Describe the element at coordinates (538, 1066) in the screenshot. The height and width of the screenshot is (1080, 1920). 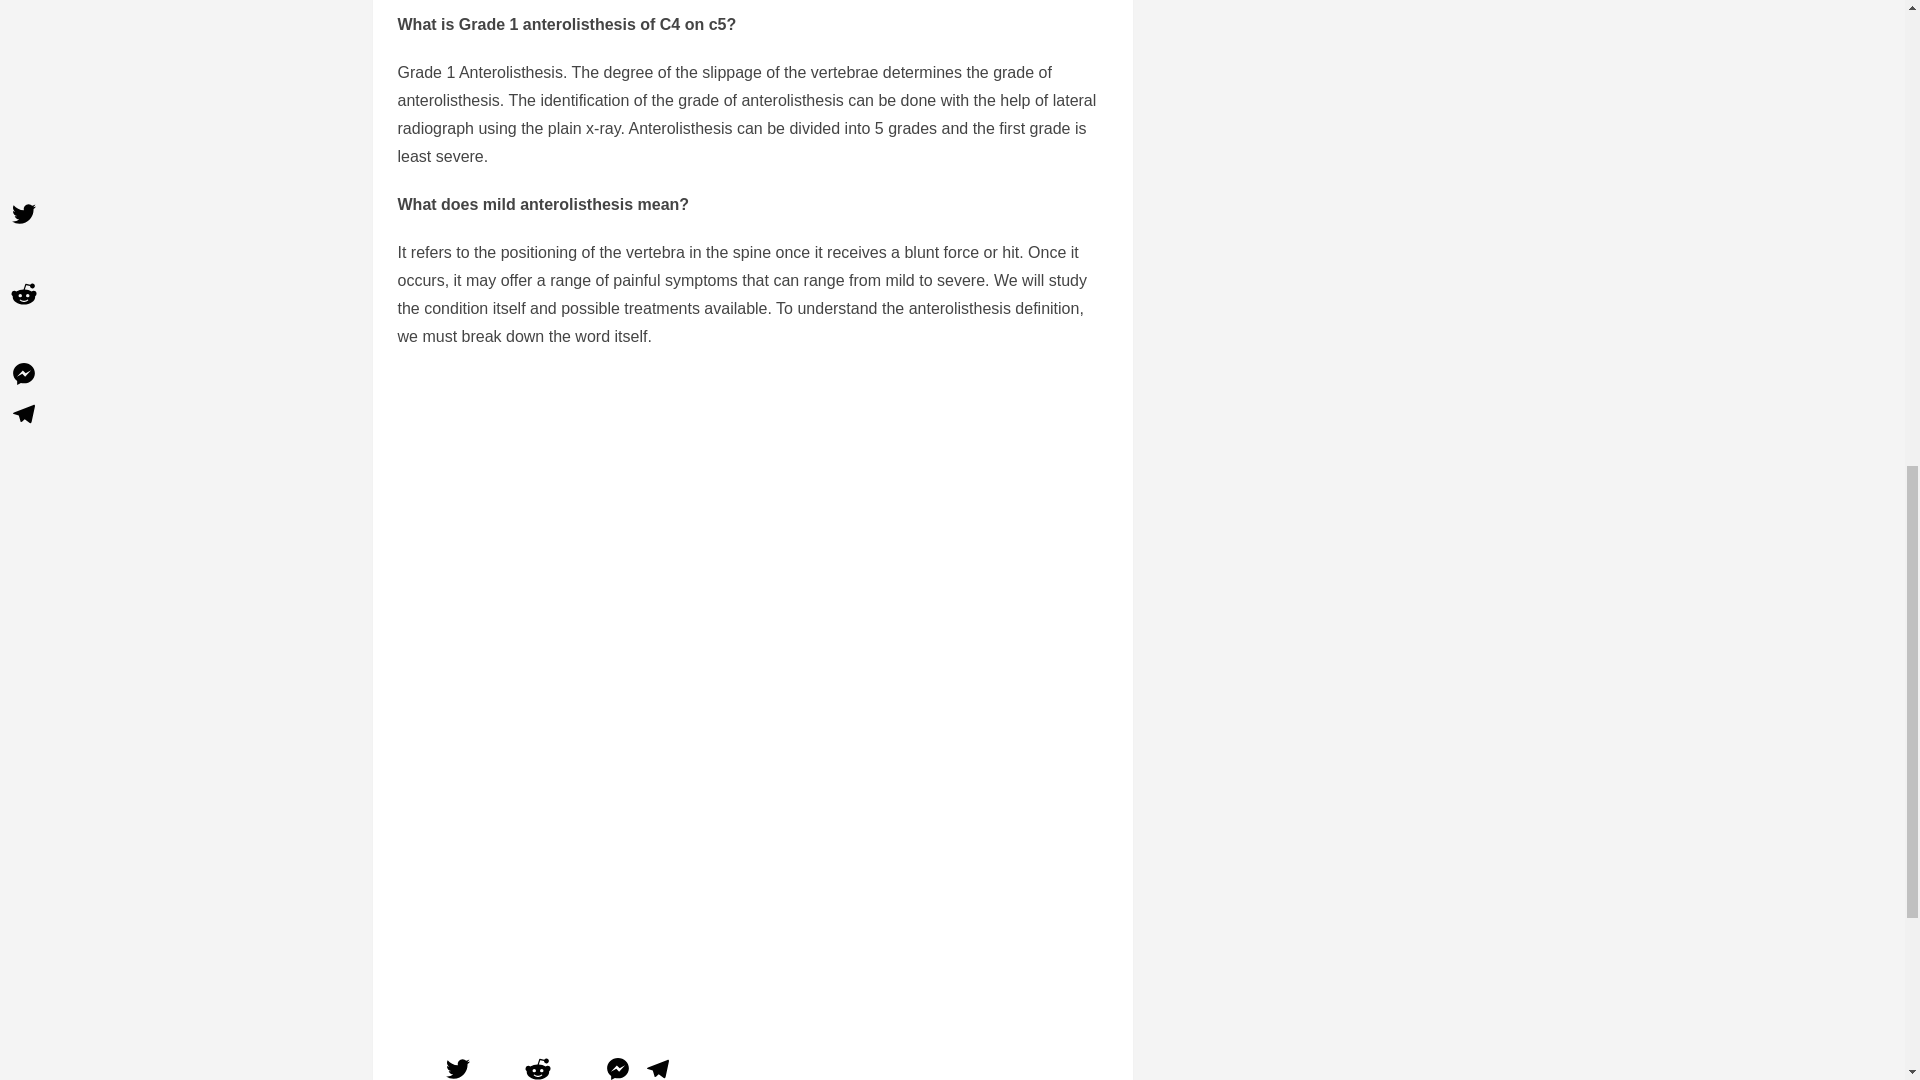
I see `Reddit` at that location.